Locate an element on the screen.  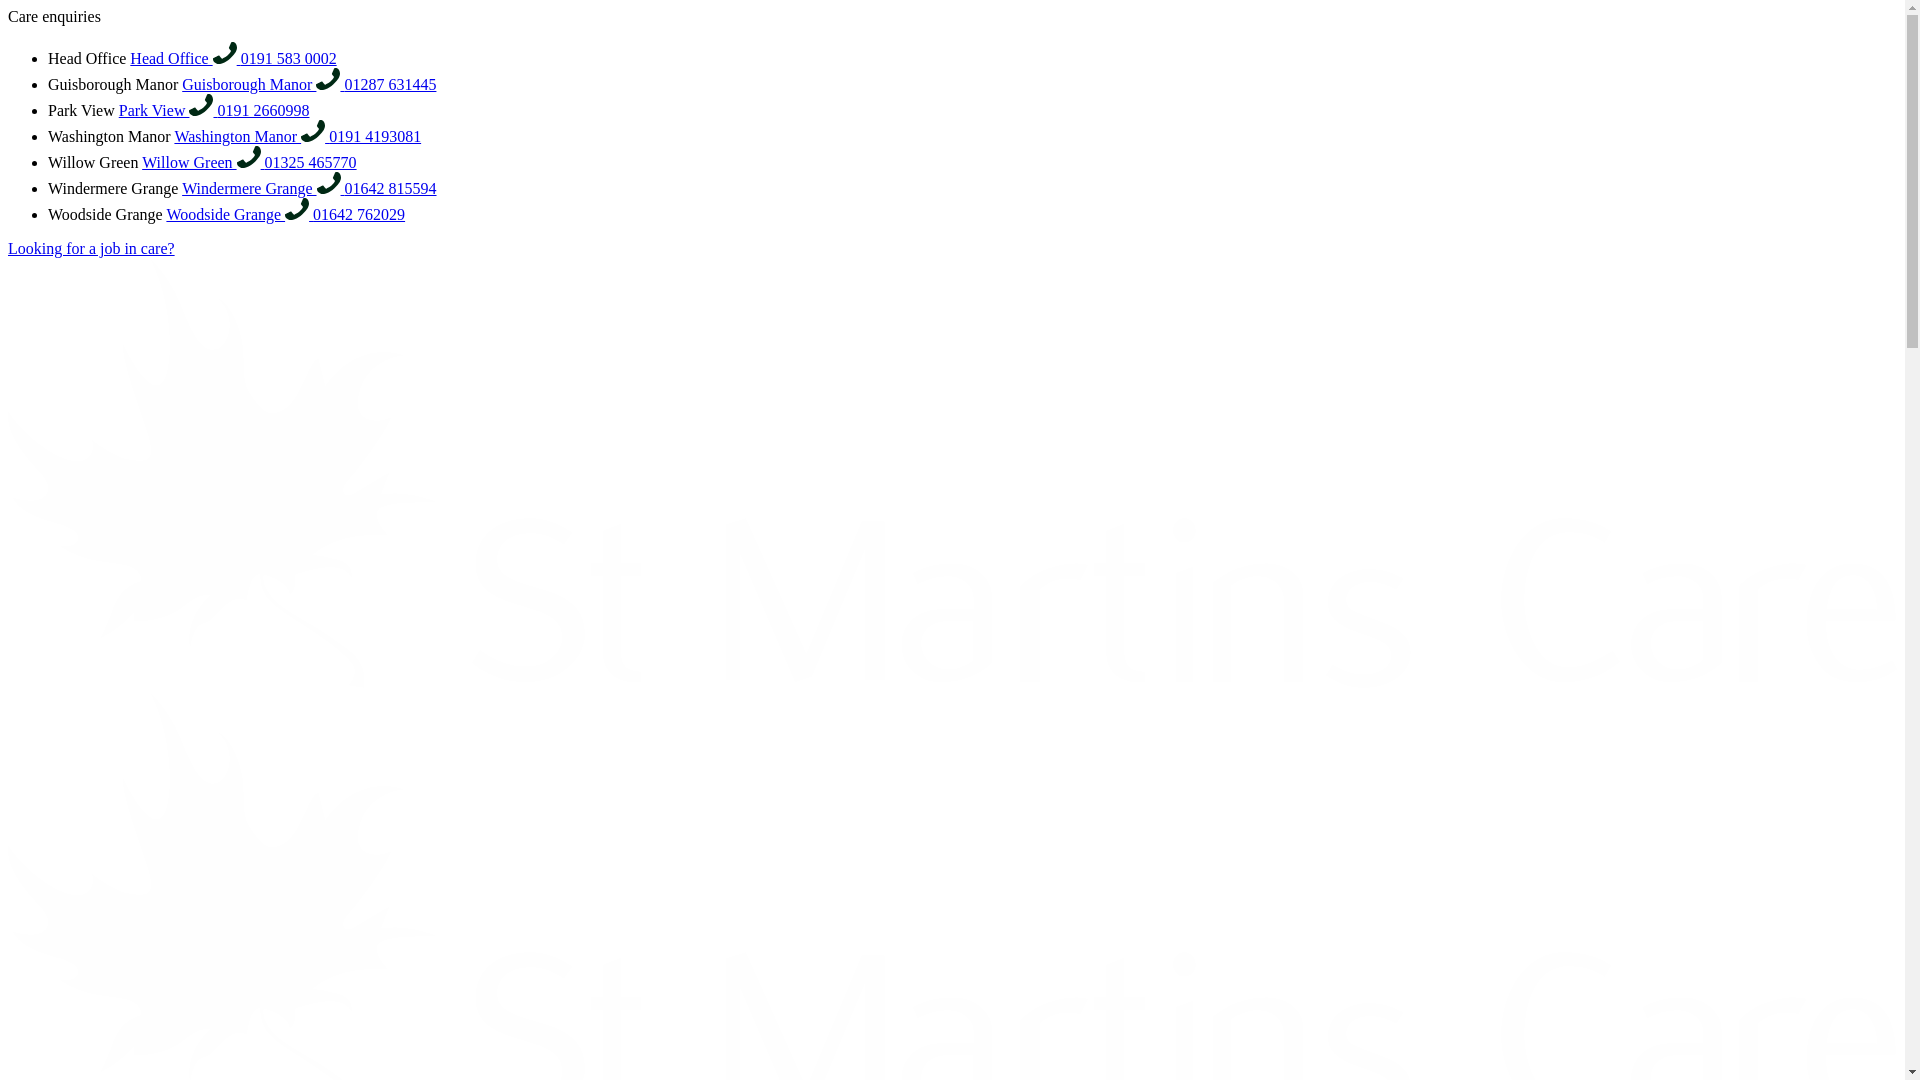
Telephone is located at coordinates (296, 208).